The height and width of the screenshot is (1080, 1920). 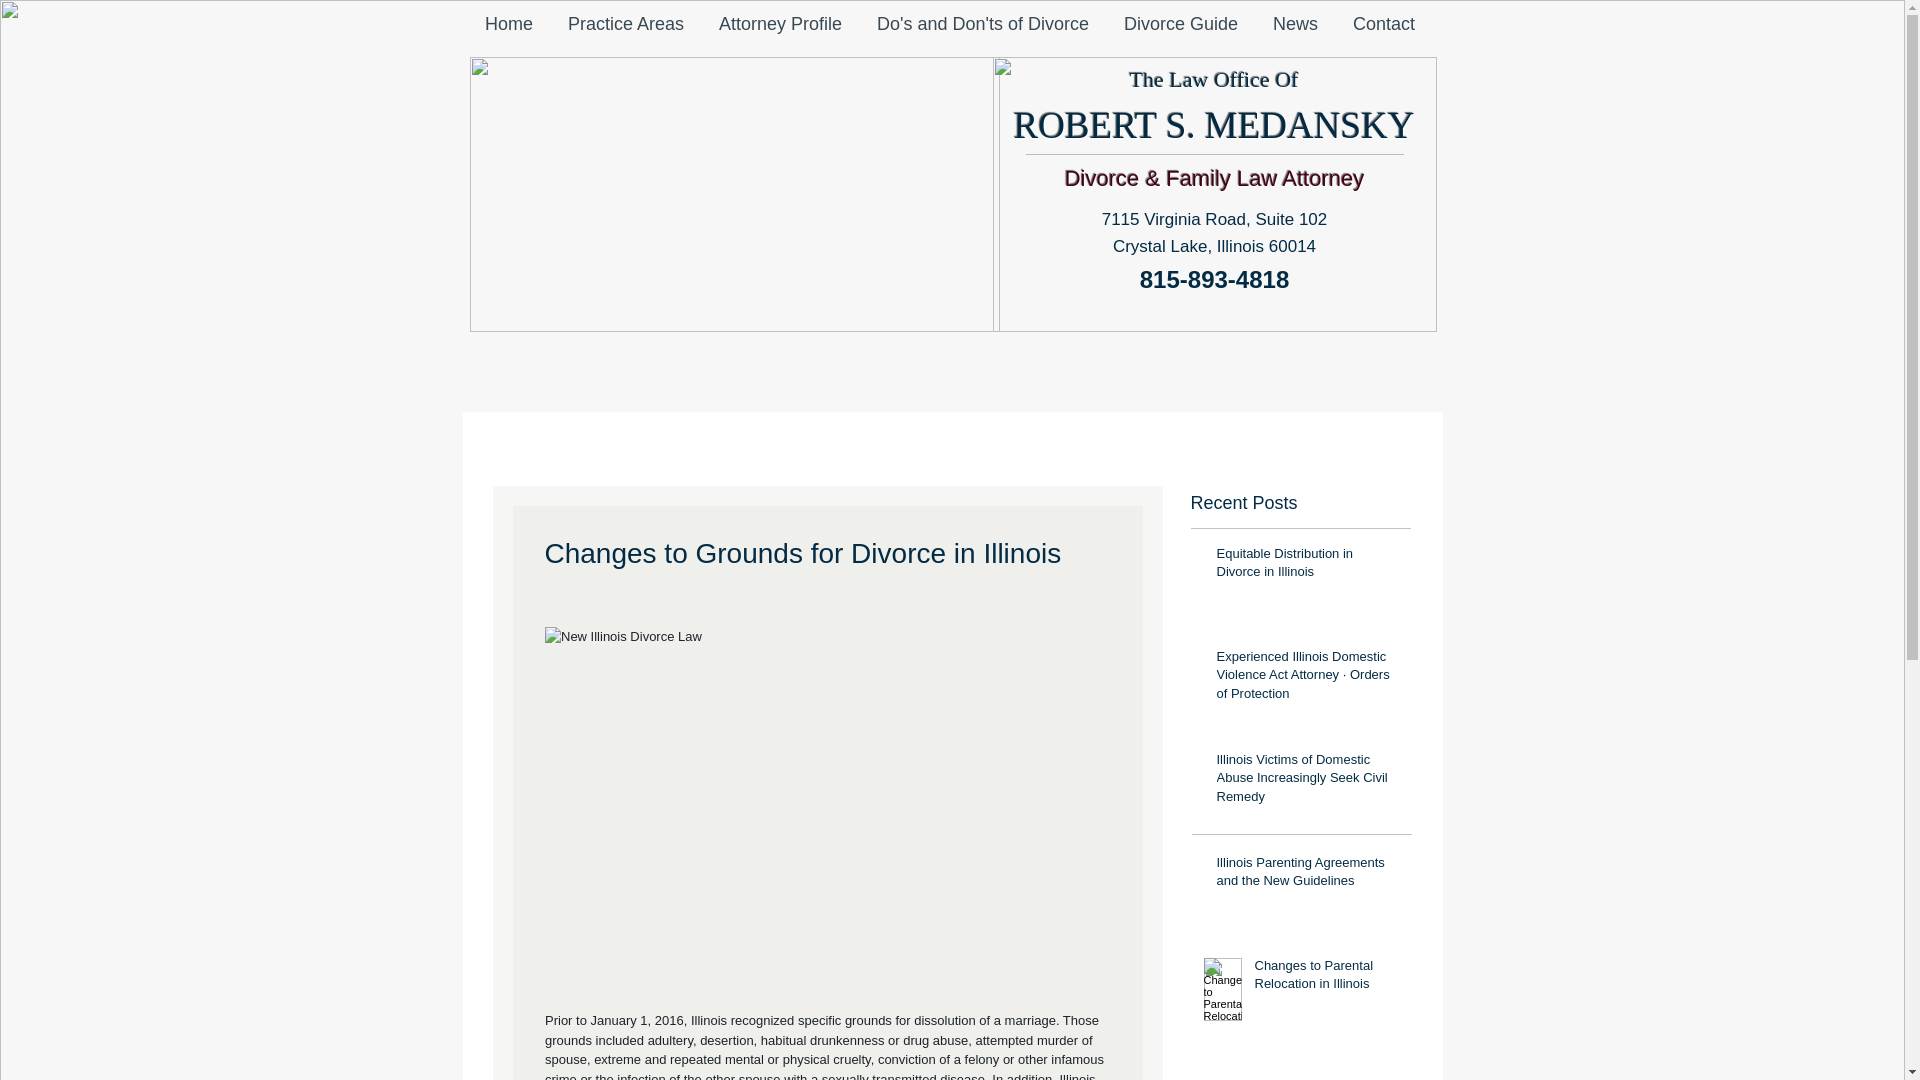 I want to click on Changes to Parental Relocation in Illinois, so click(x=1325, y=978).